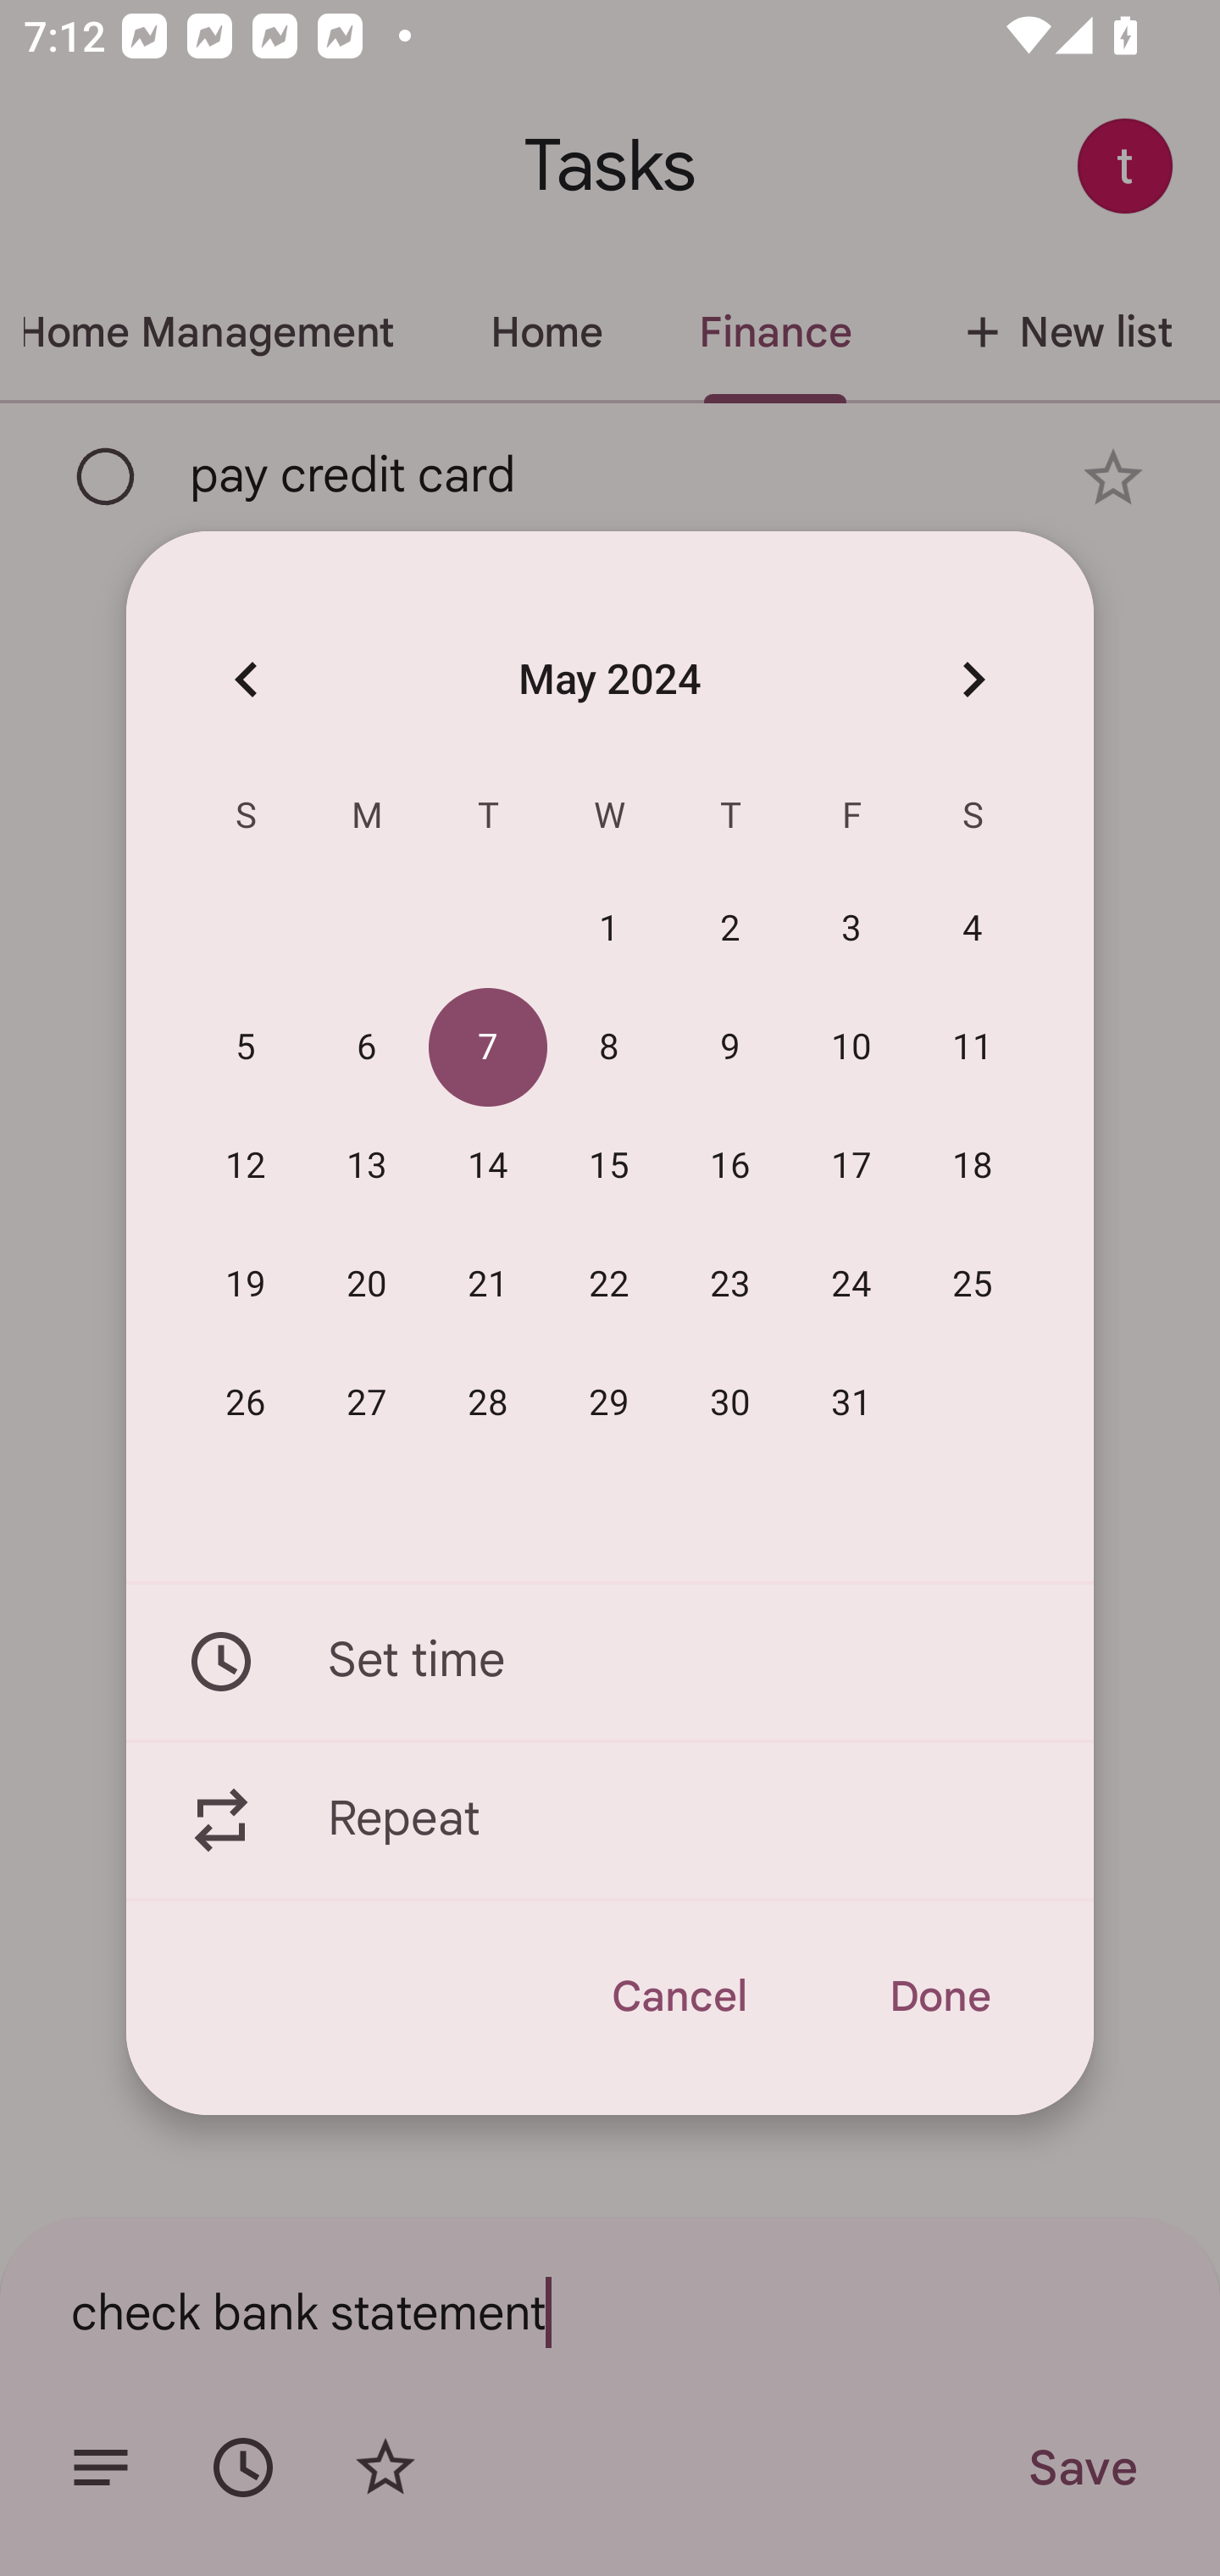 The height and width of the screenshot is (2576, 1220). What do you see at coordinates (610, 1821) in the screenshot?
I see `Repeat` at bounding box center [610, 1821].